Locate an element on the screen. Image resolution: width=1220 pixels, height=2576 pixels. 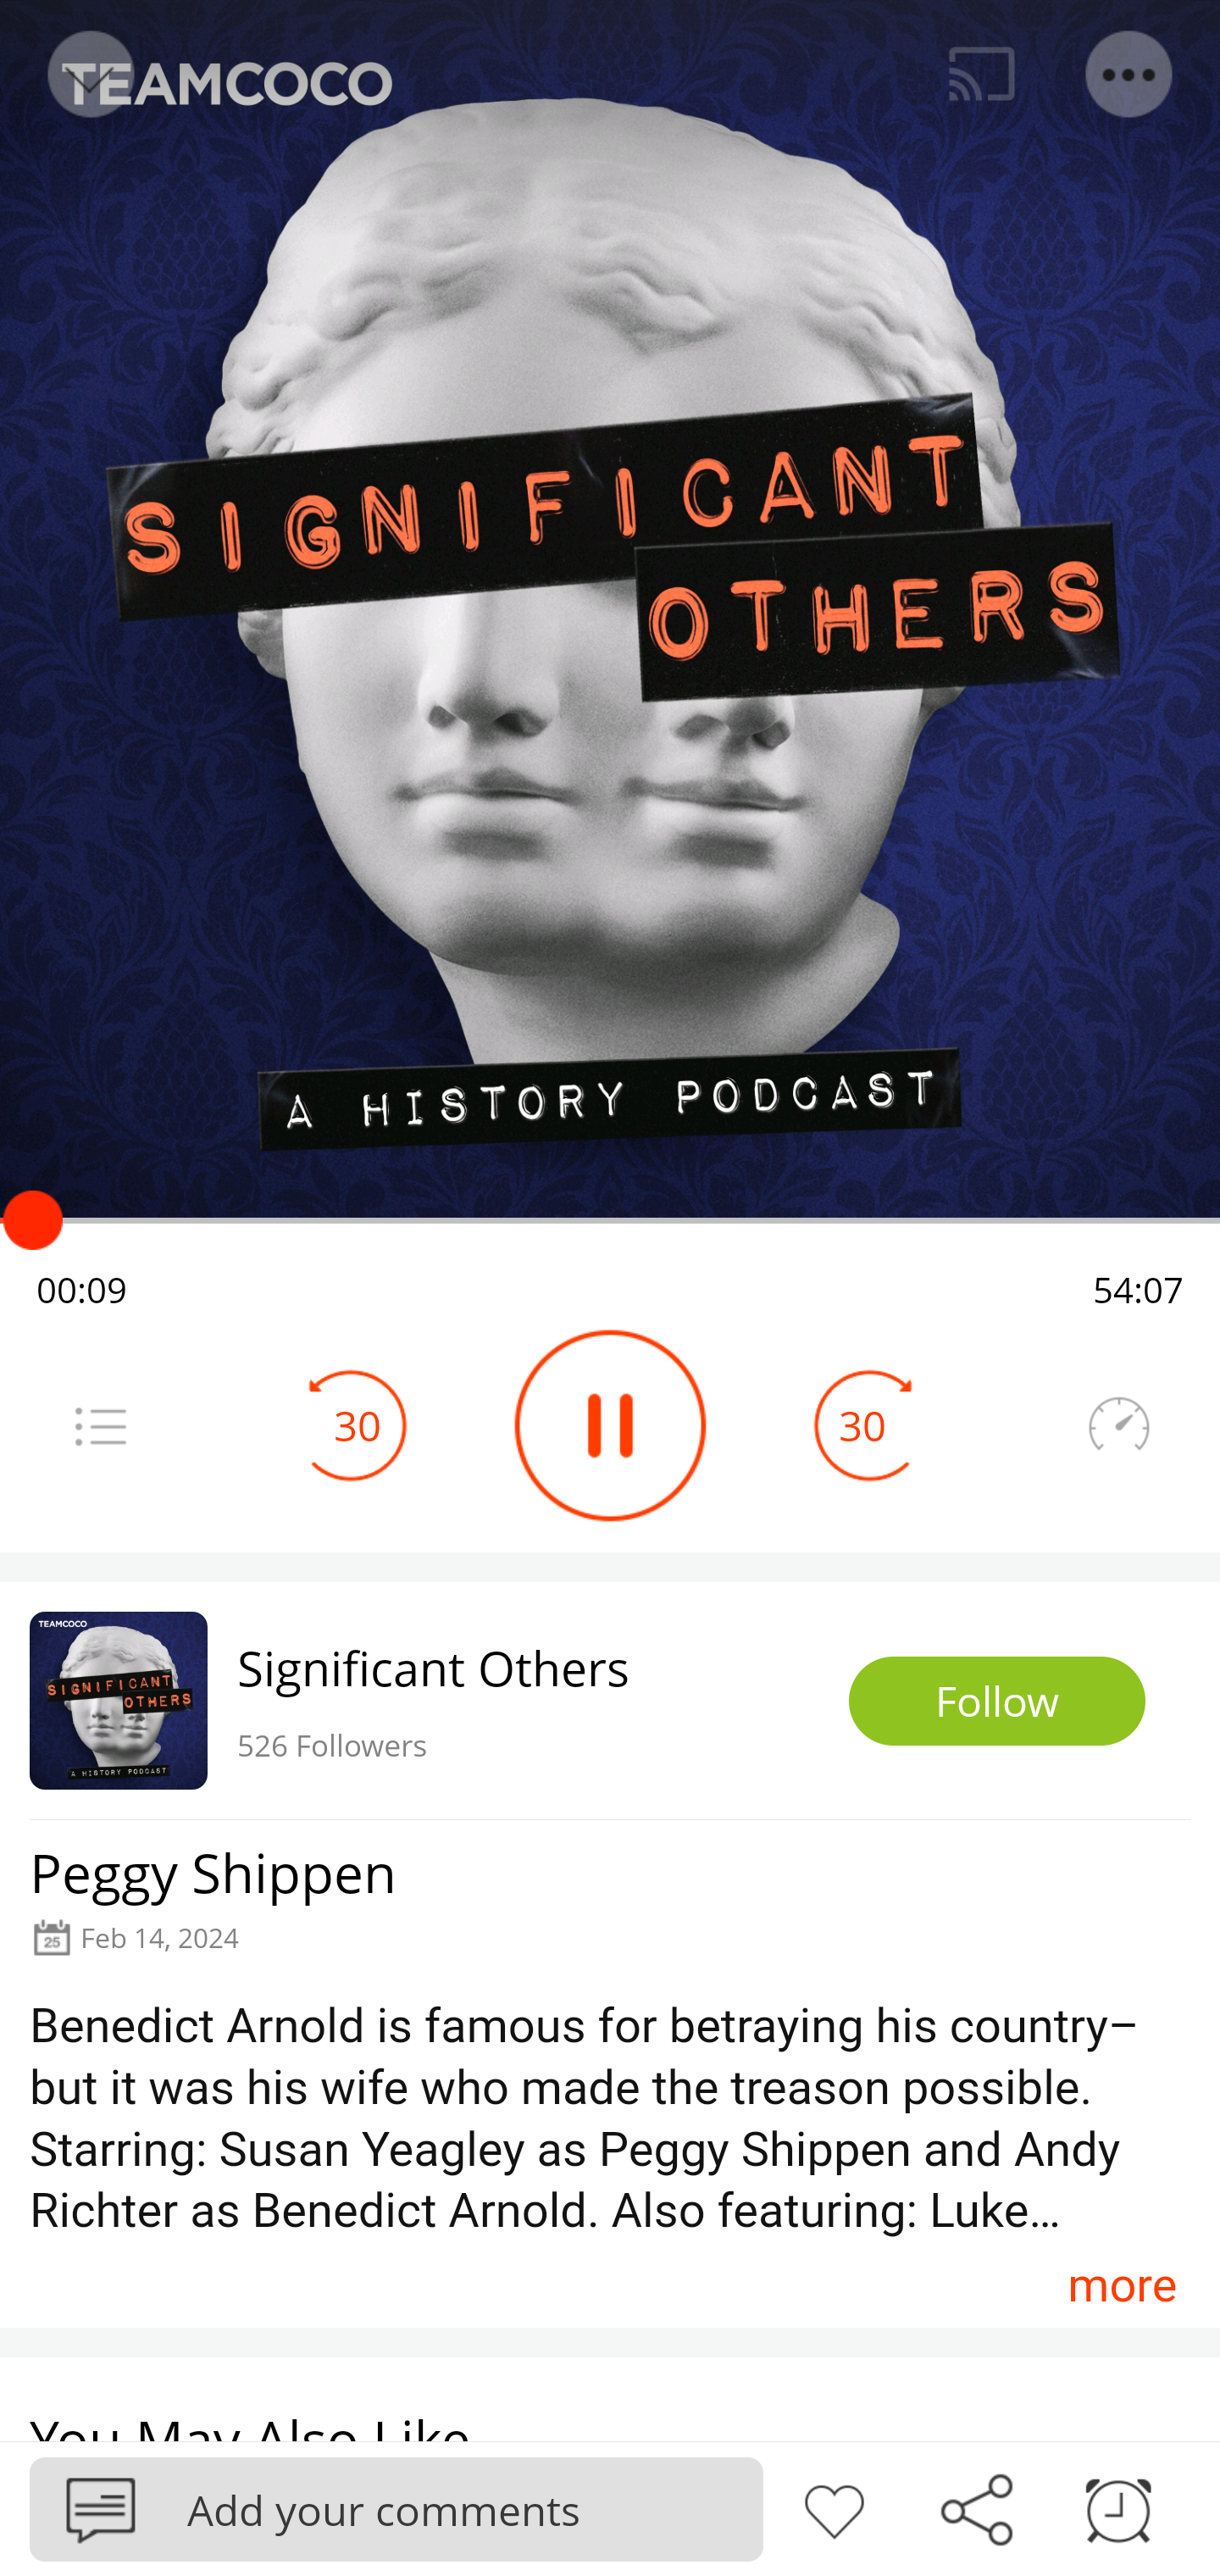
Podbean Add your comments is located at coordinates (396, 2508).